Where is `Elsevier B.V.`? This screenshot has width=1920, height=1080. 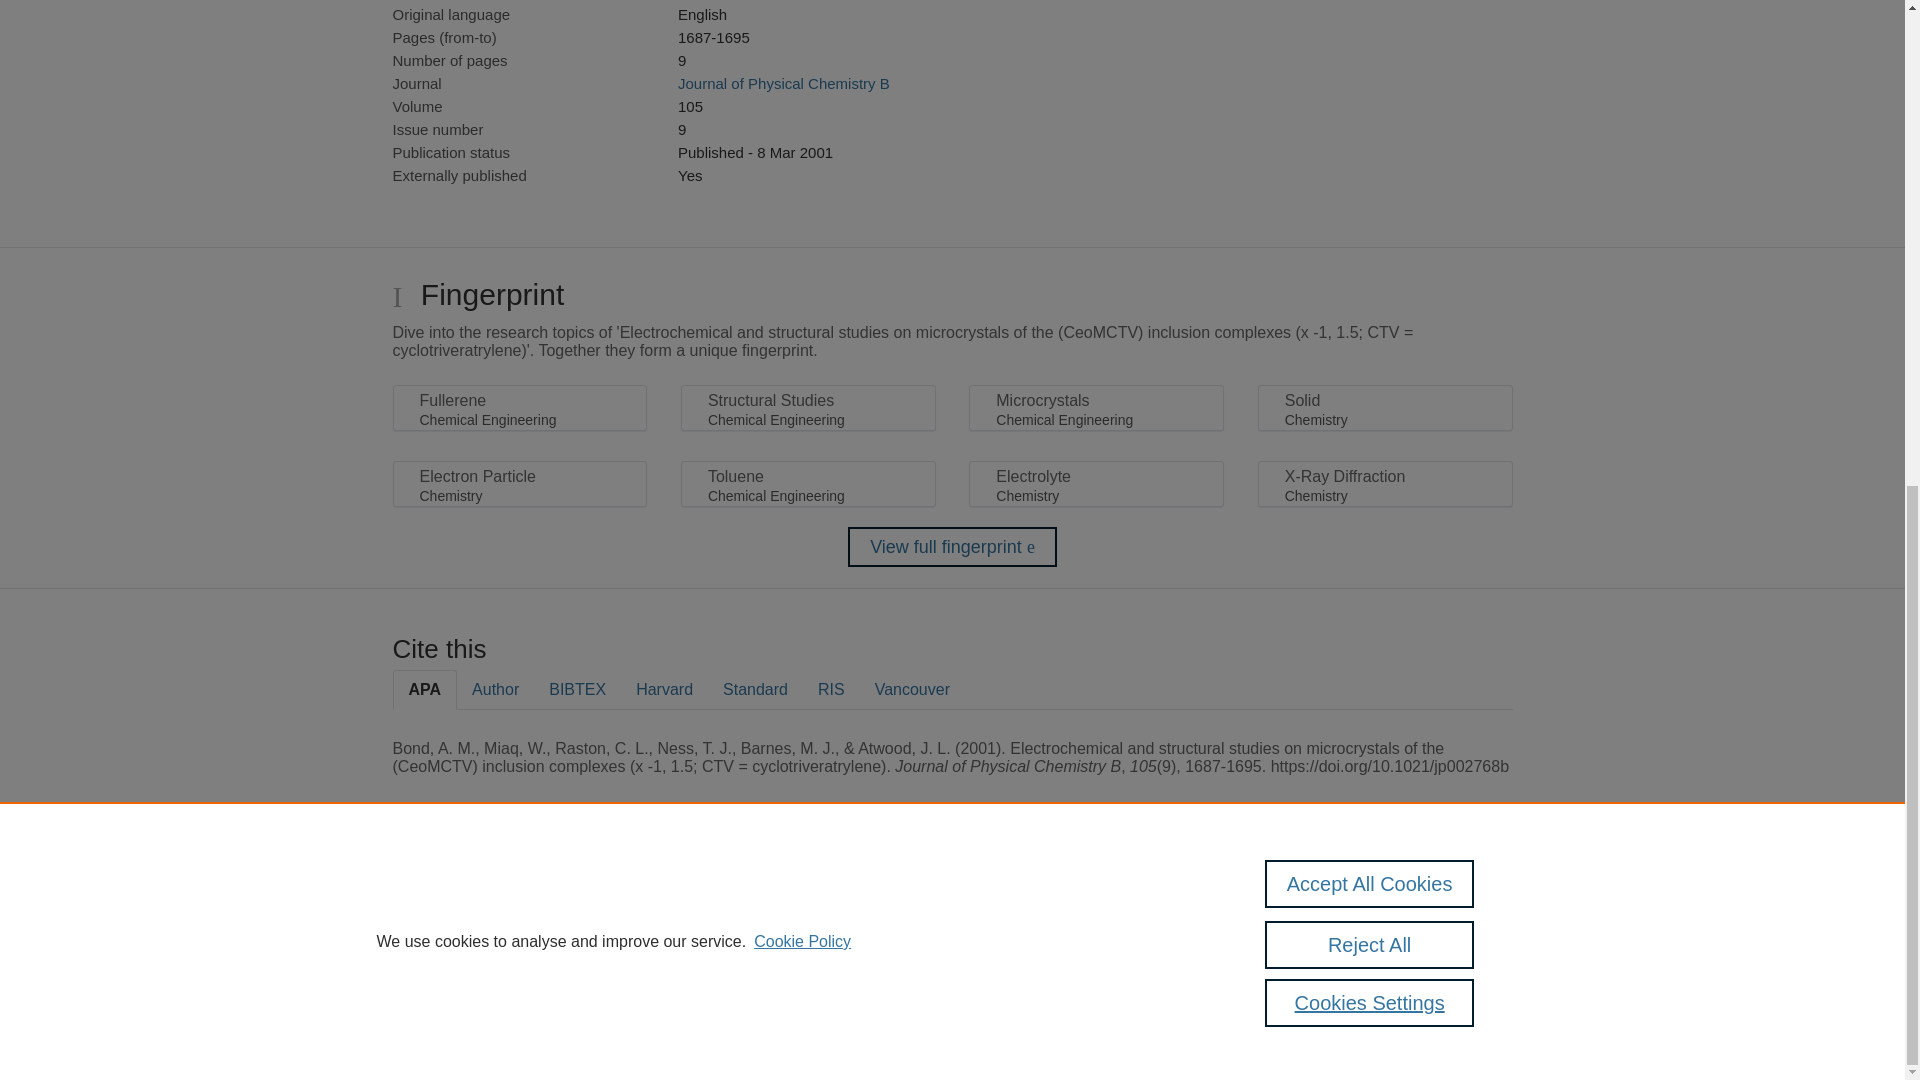 Elsevier B.V. is located at coordinates (668, 932).